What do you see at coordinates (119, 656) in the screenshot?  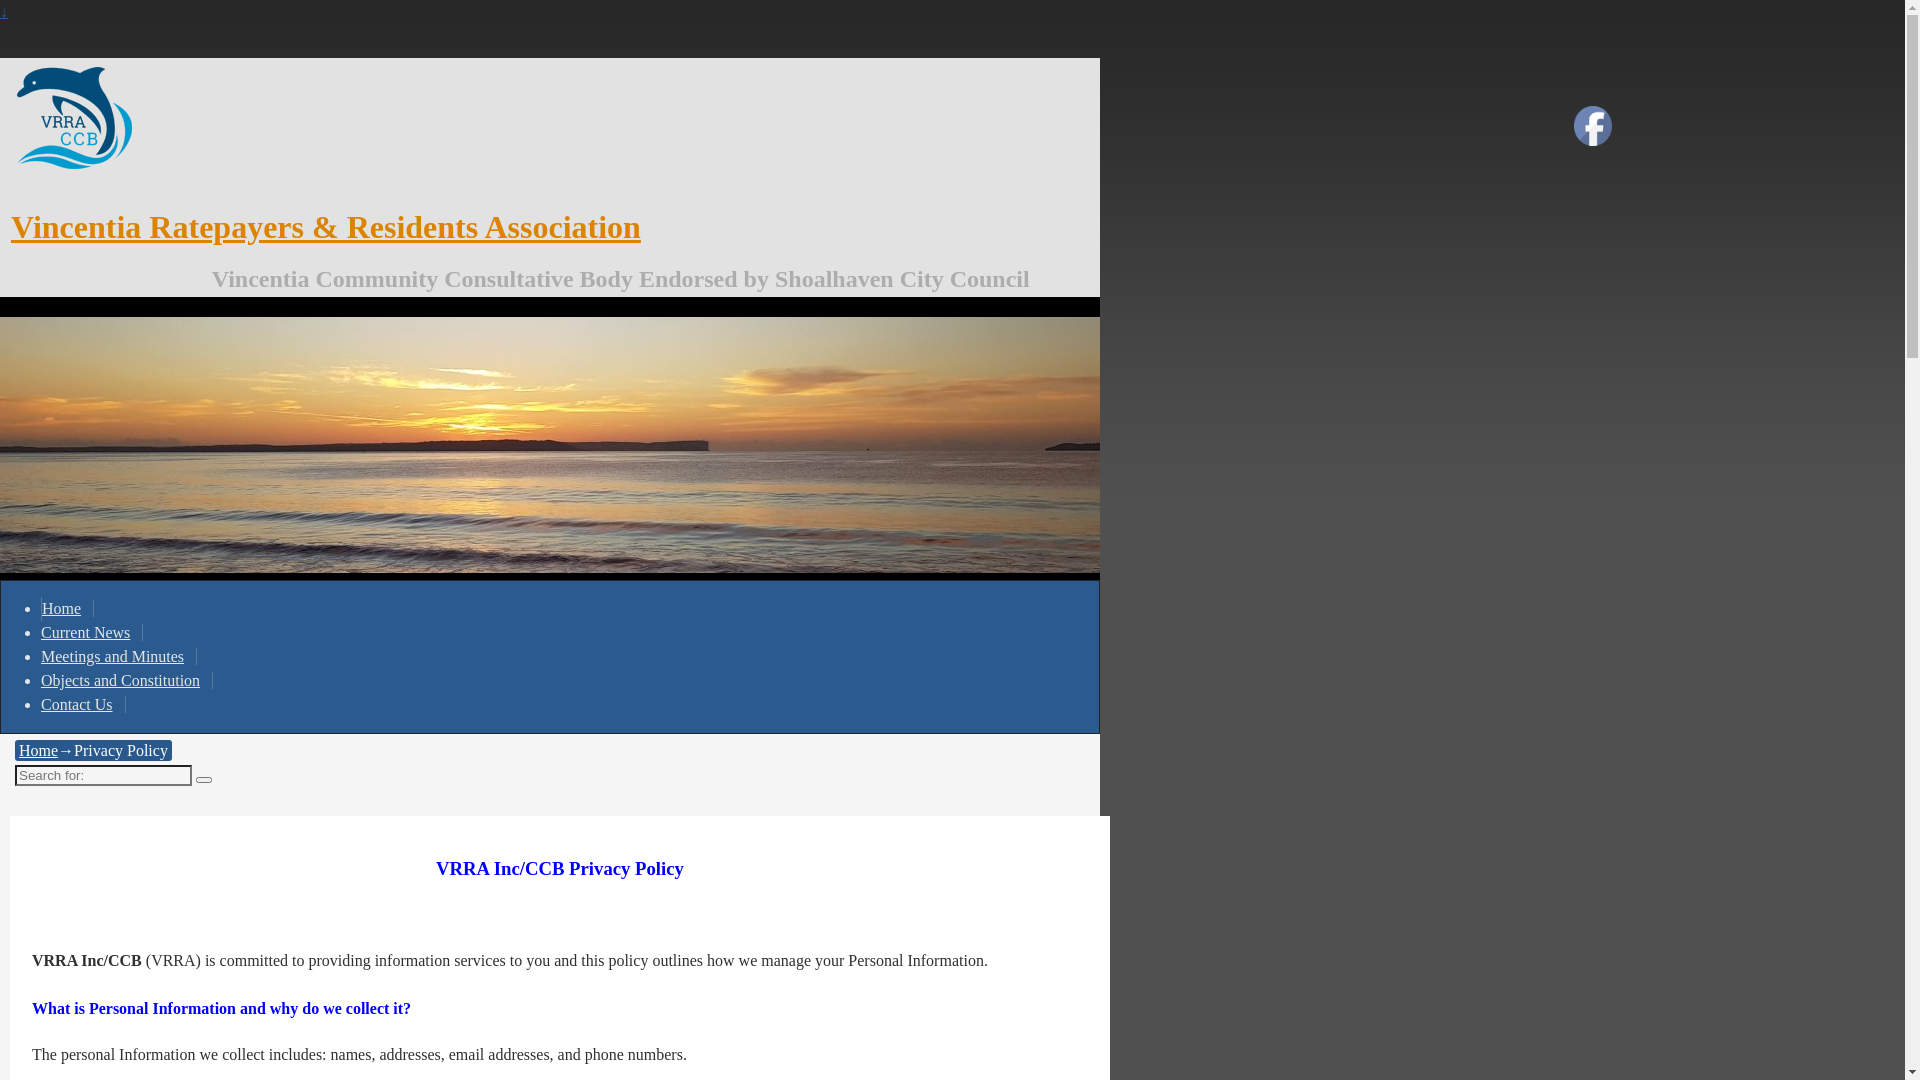 I see `Meetings and Minutes` at bounding box center [119, 656].